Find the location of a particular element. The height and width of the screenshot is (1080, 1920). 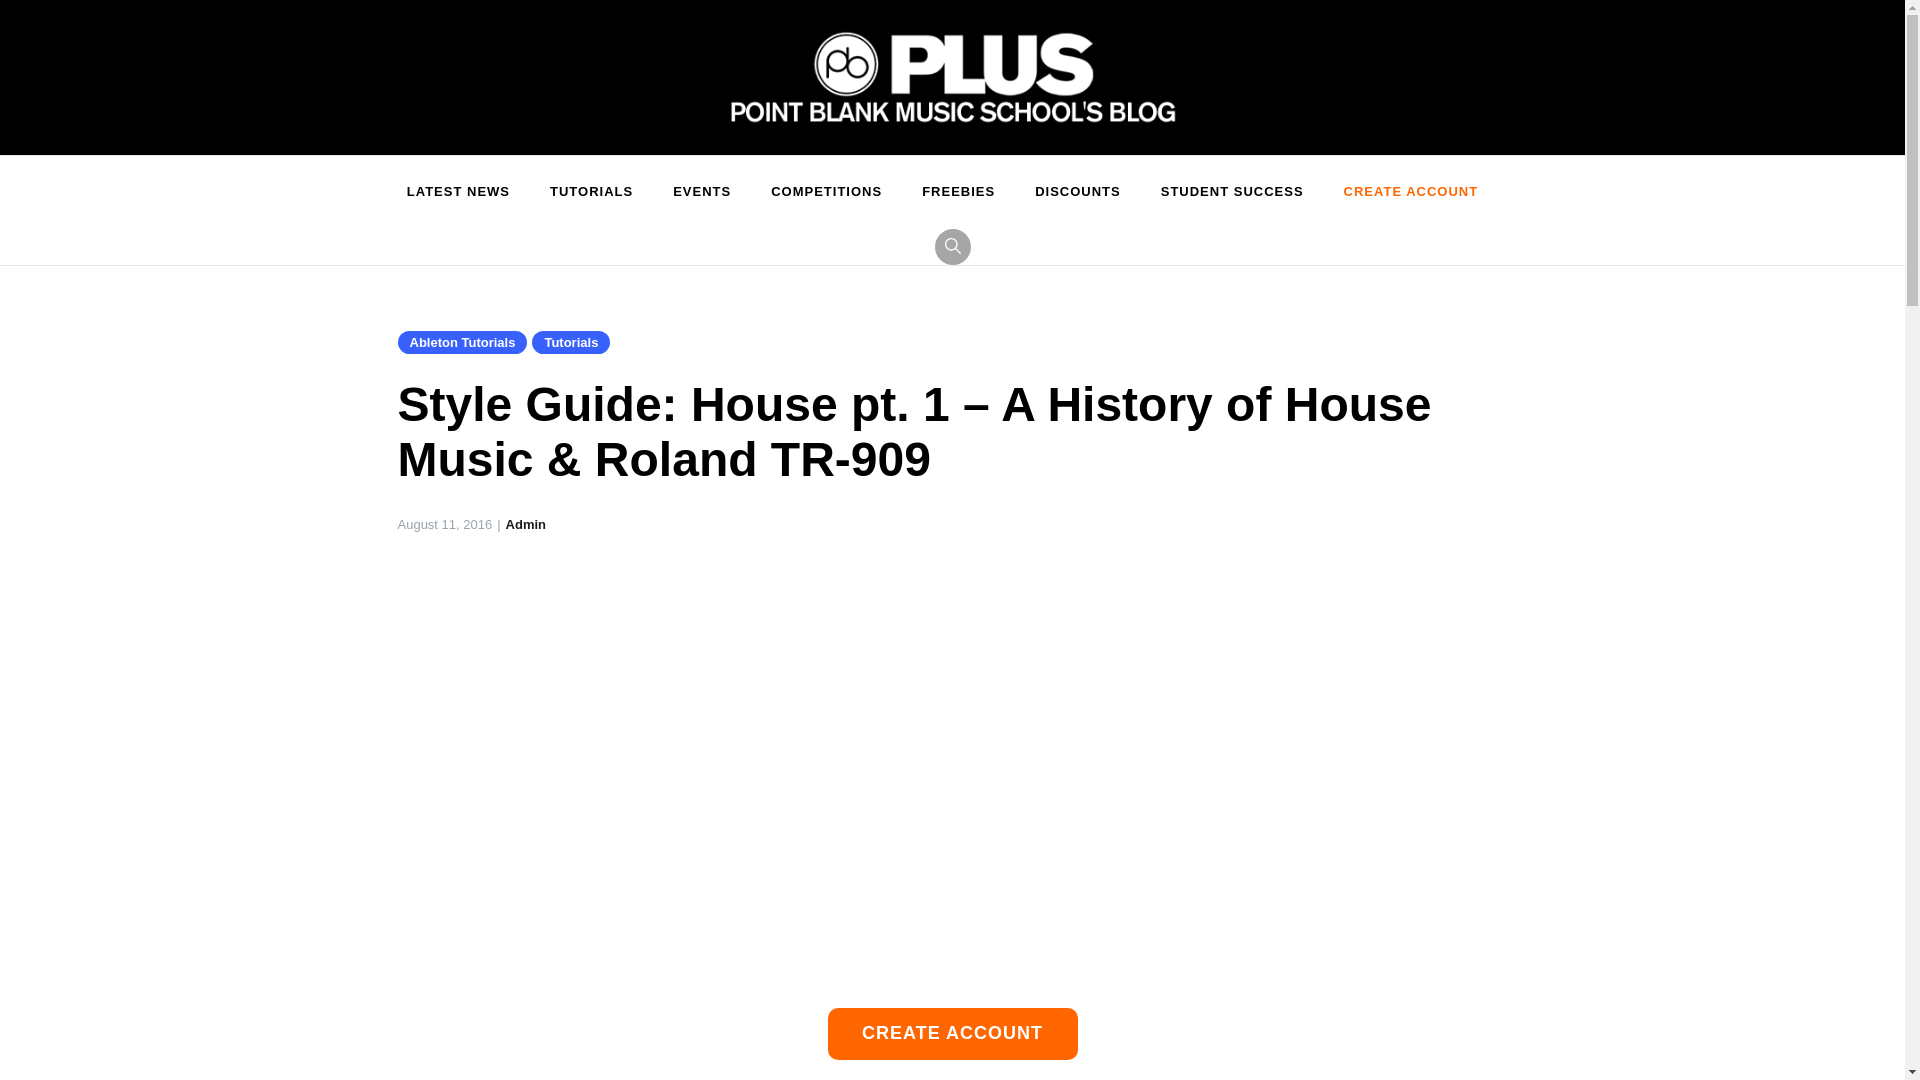

Tutorials is located at coordinates (570, 342).